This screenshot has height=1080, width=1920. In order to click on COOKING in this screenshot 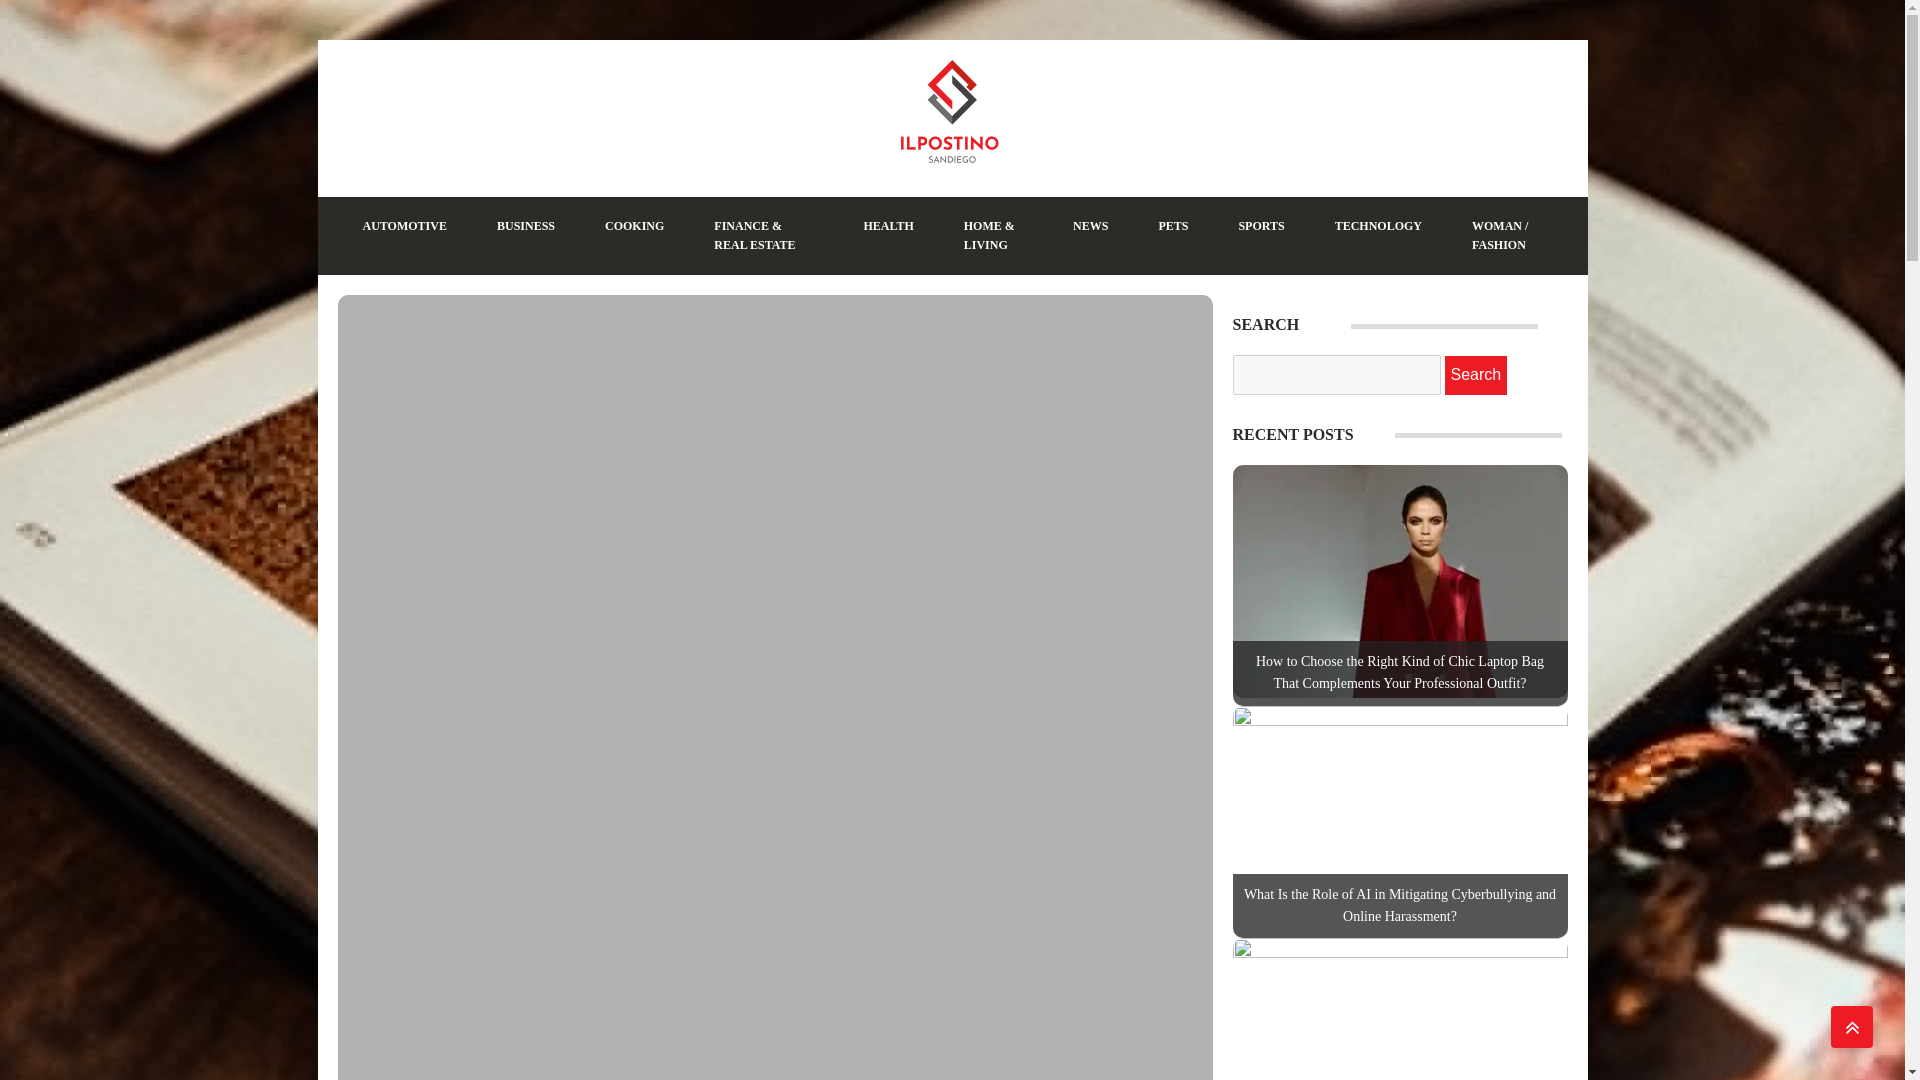, I will do `click(634, 226)`.